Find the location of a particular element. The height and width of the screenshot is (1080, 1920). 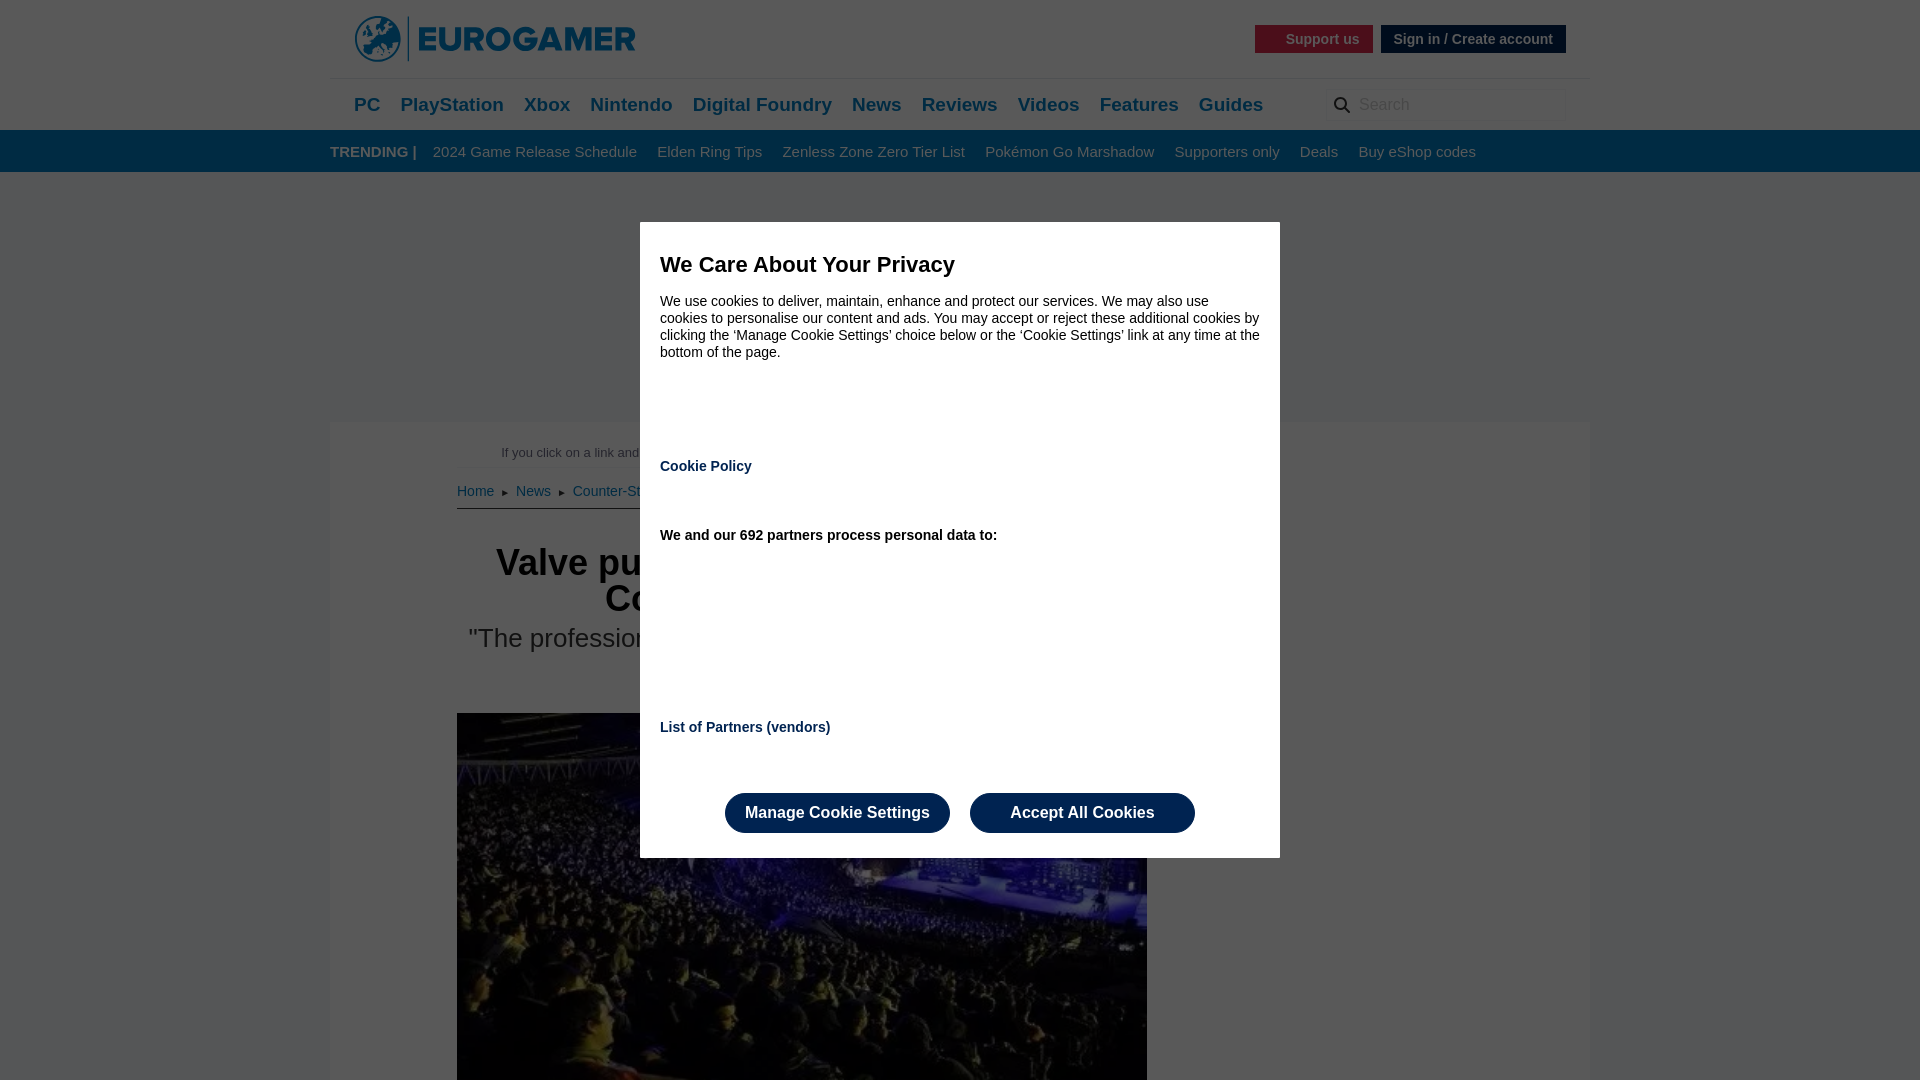

Buy eShop codes is located at coordinates (1416, 152).